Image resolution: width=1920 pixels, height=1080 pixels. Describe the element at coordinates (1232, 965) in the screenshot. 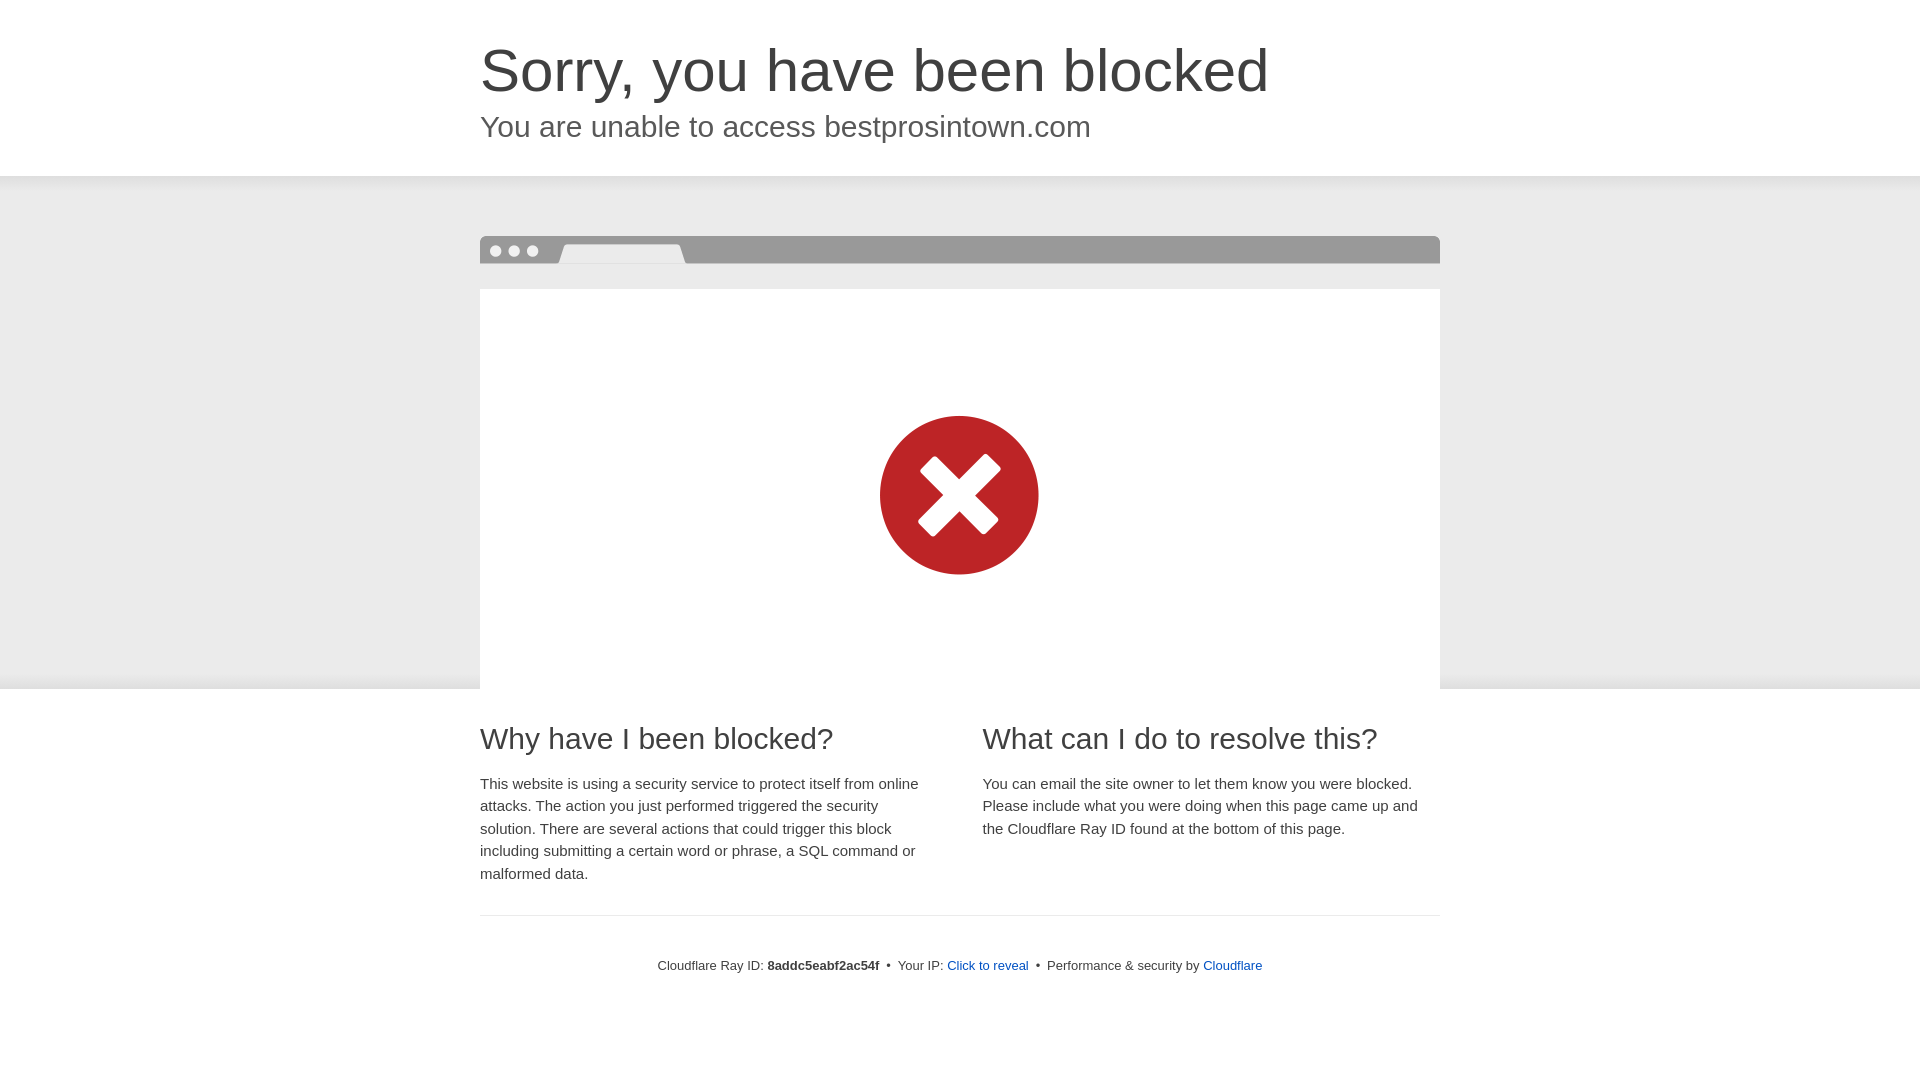

I see `Cloudflare` at that location.